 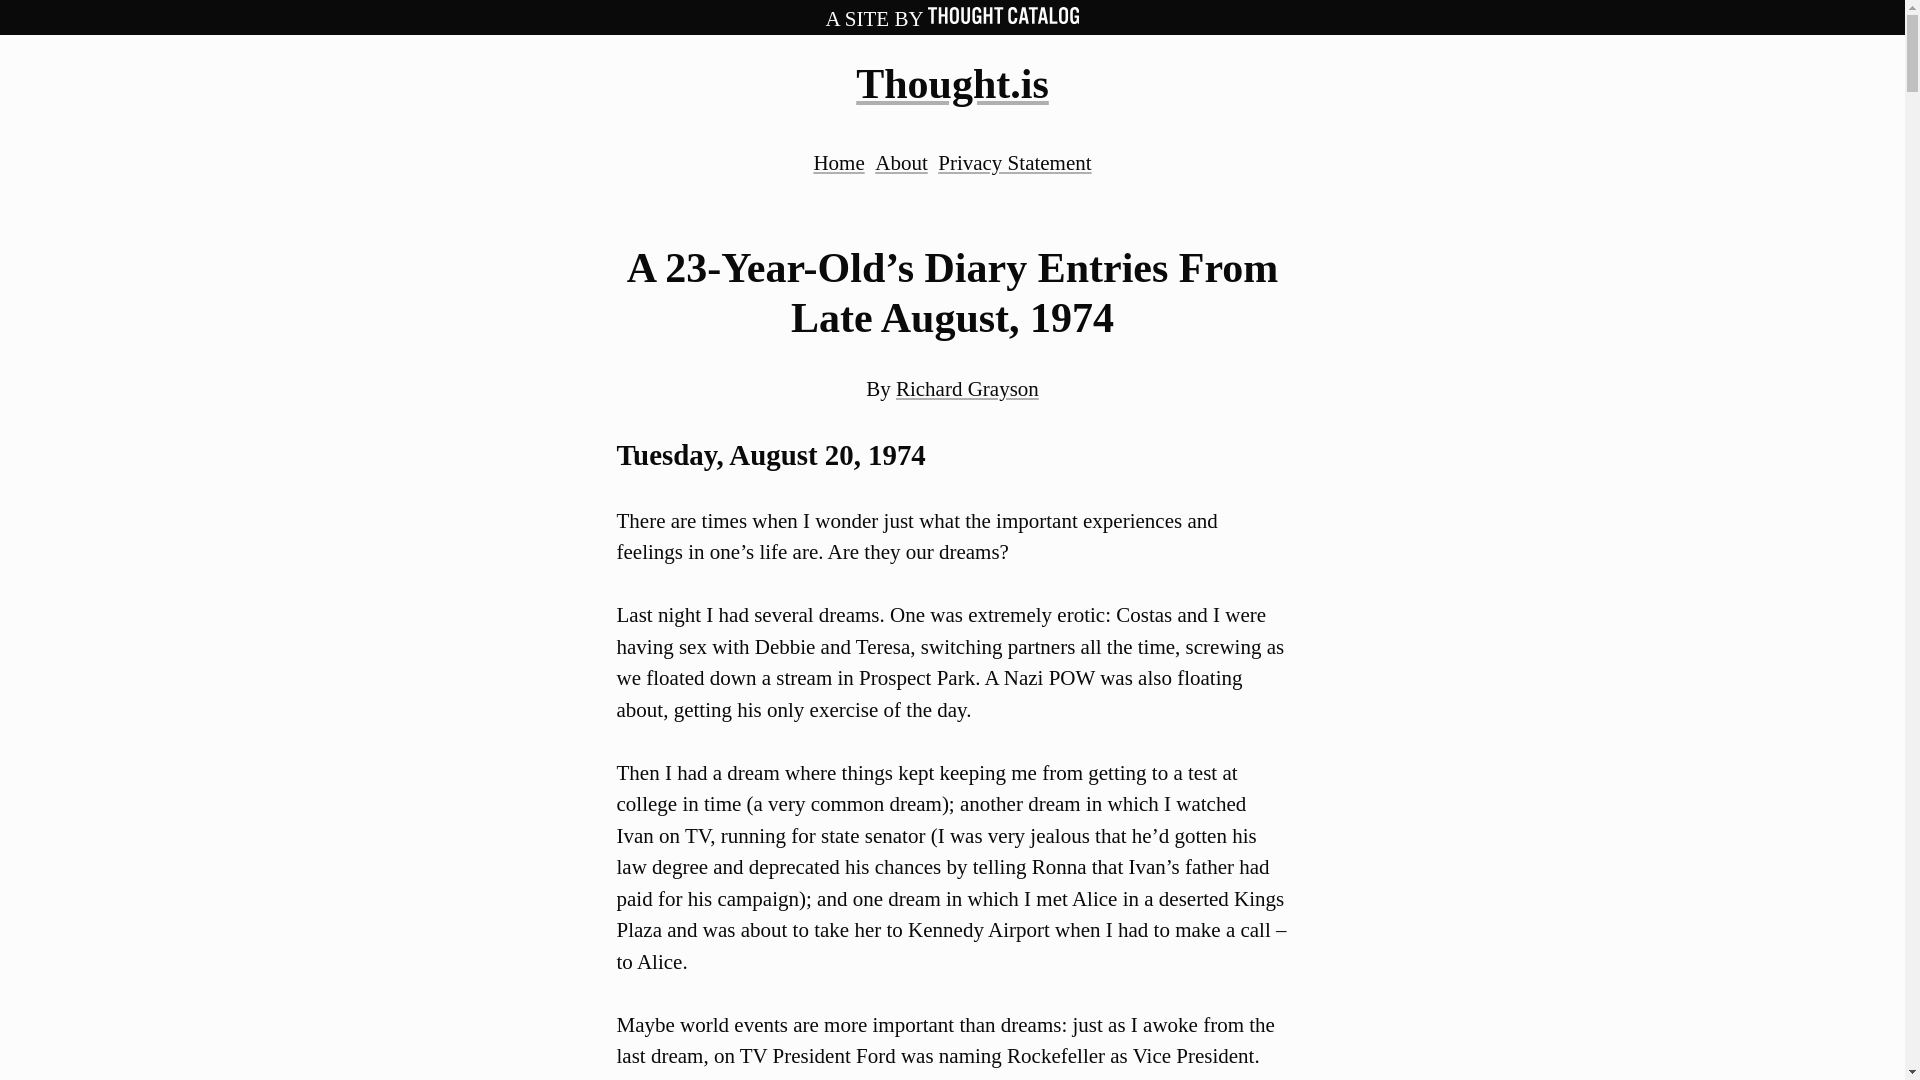 What do you see at coordinates (967, 388) in the screenshot?
I see `Richard Grayson` at bounding box center [967, 388].